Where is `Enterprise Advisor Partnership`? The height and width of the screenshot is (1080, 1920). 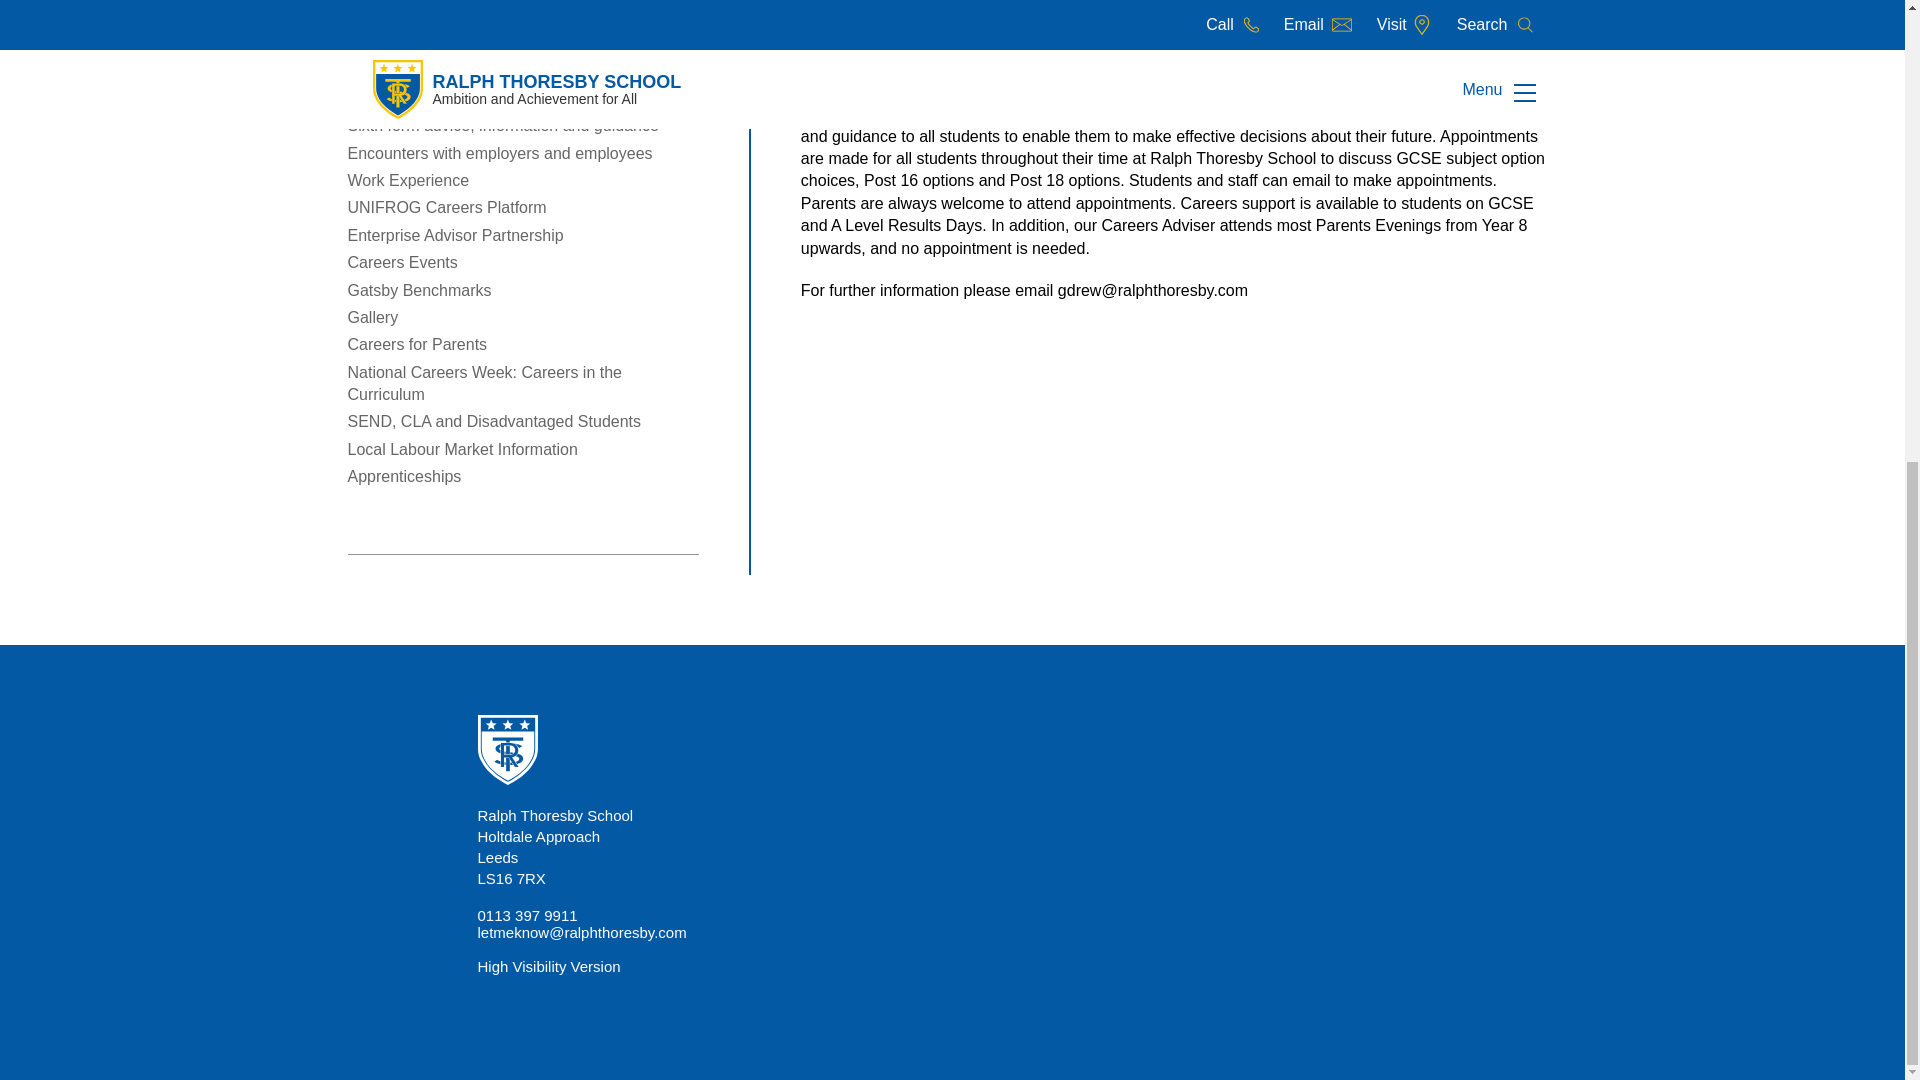
Enterprise Advisor Partnership is located at coordinates (456, 235).